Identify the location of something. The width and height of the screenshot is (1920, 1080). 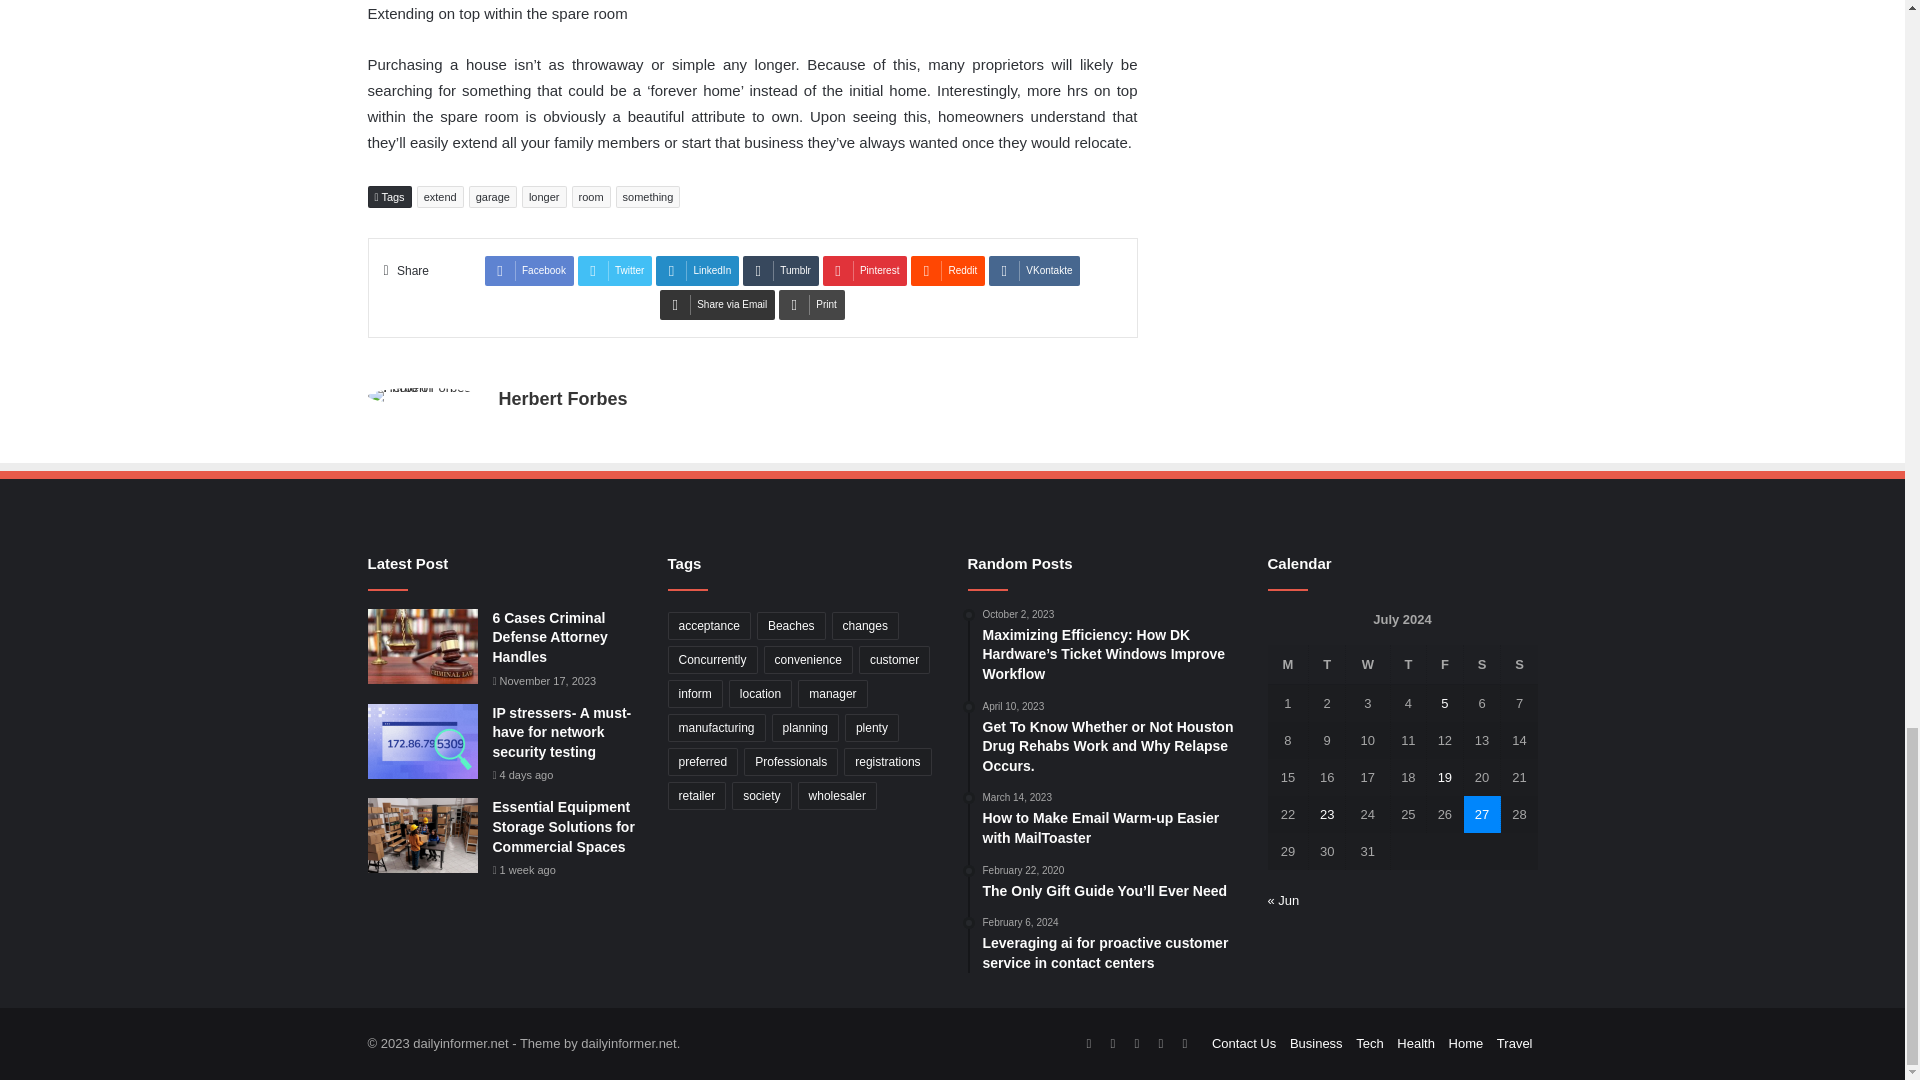
(648, 196).